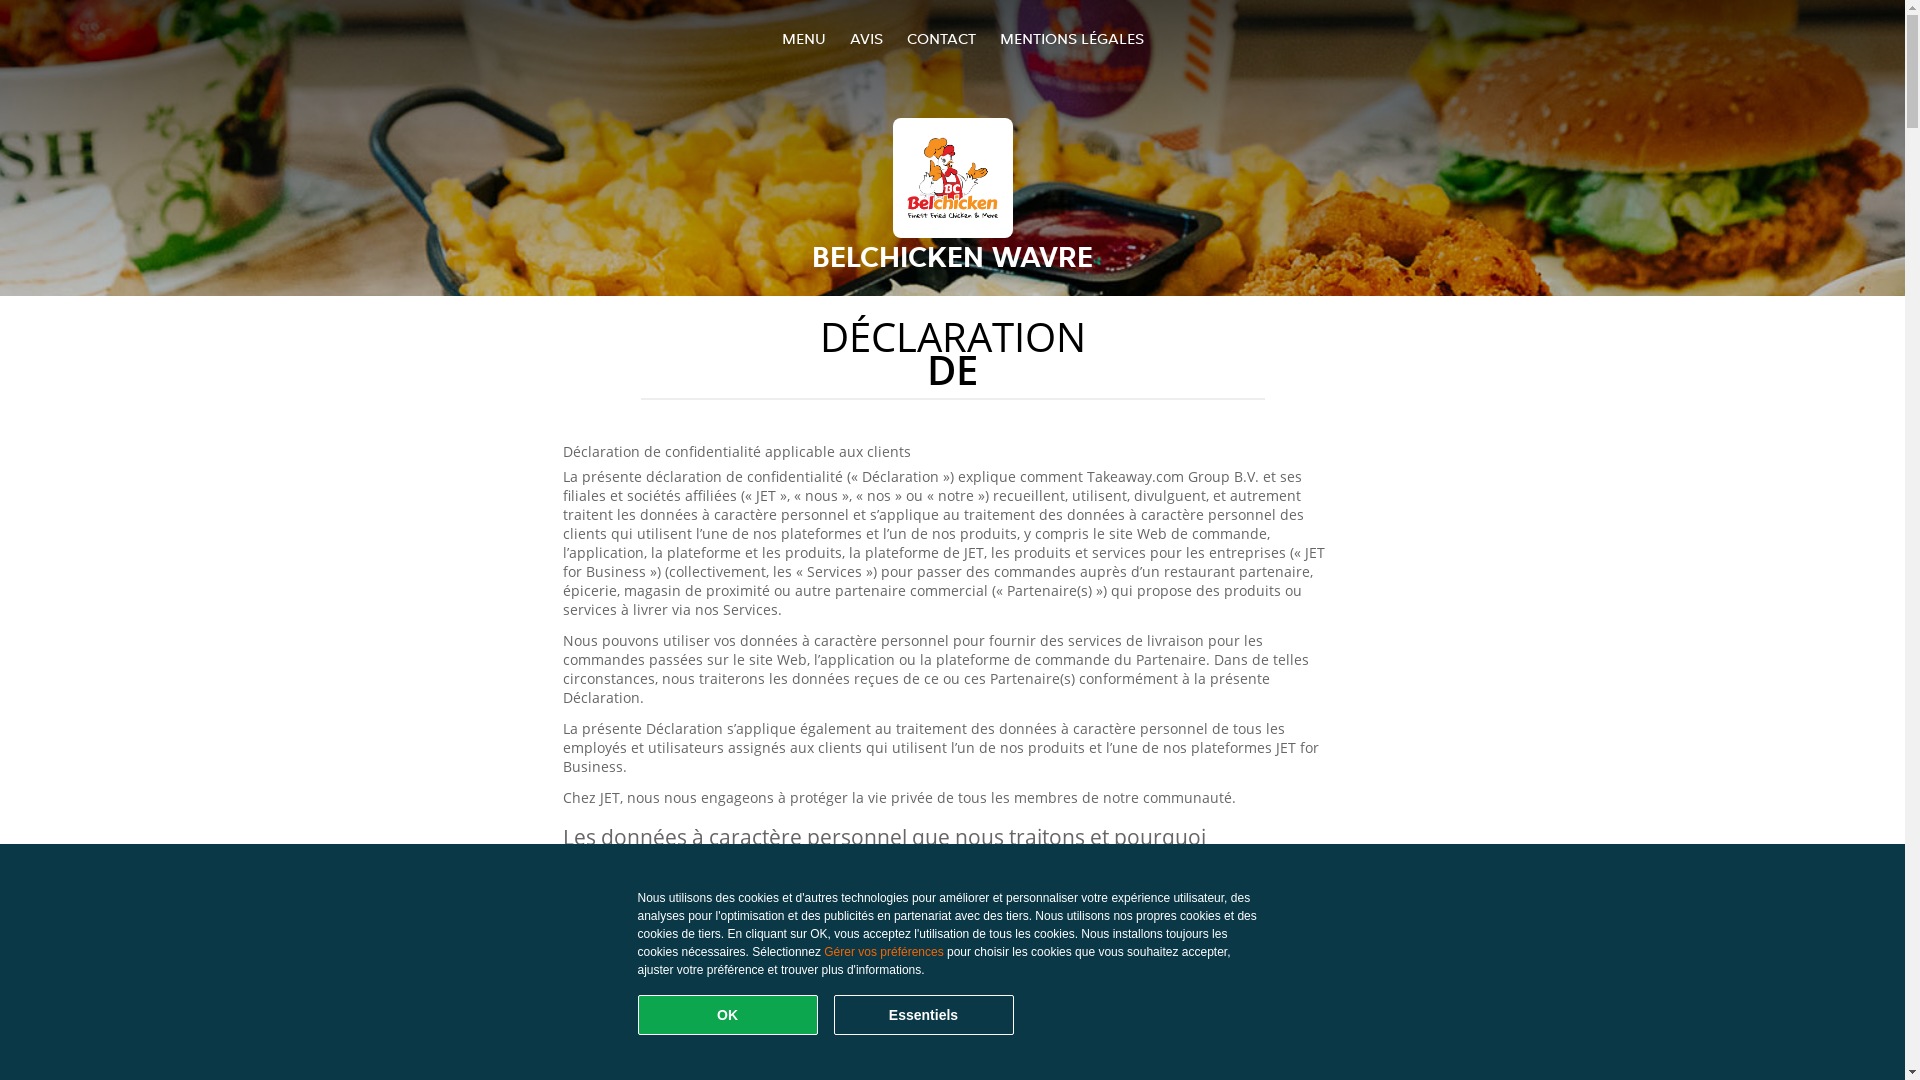 The image size is (1920, 1080). I want to click on CONTACT, so click(940, 38).